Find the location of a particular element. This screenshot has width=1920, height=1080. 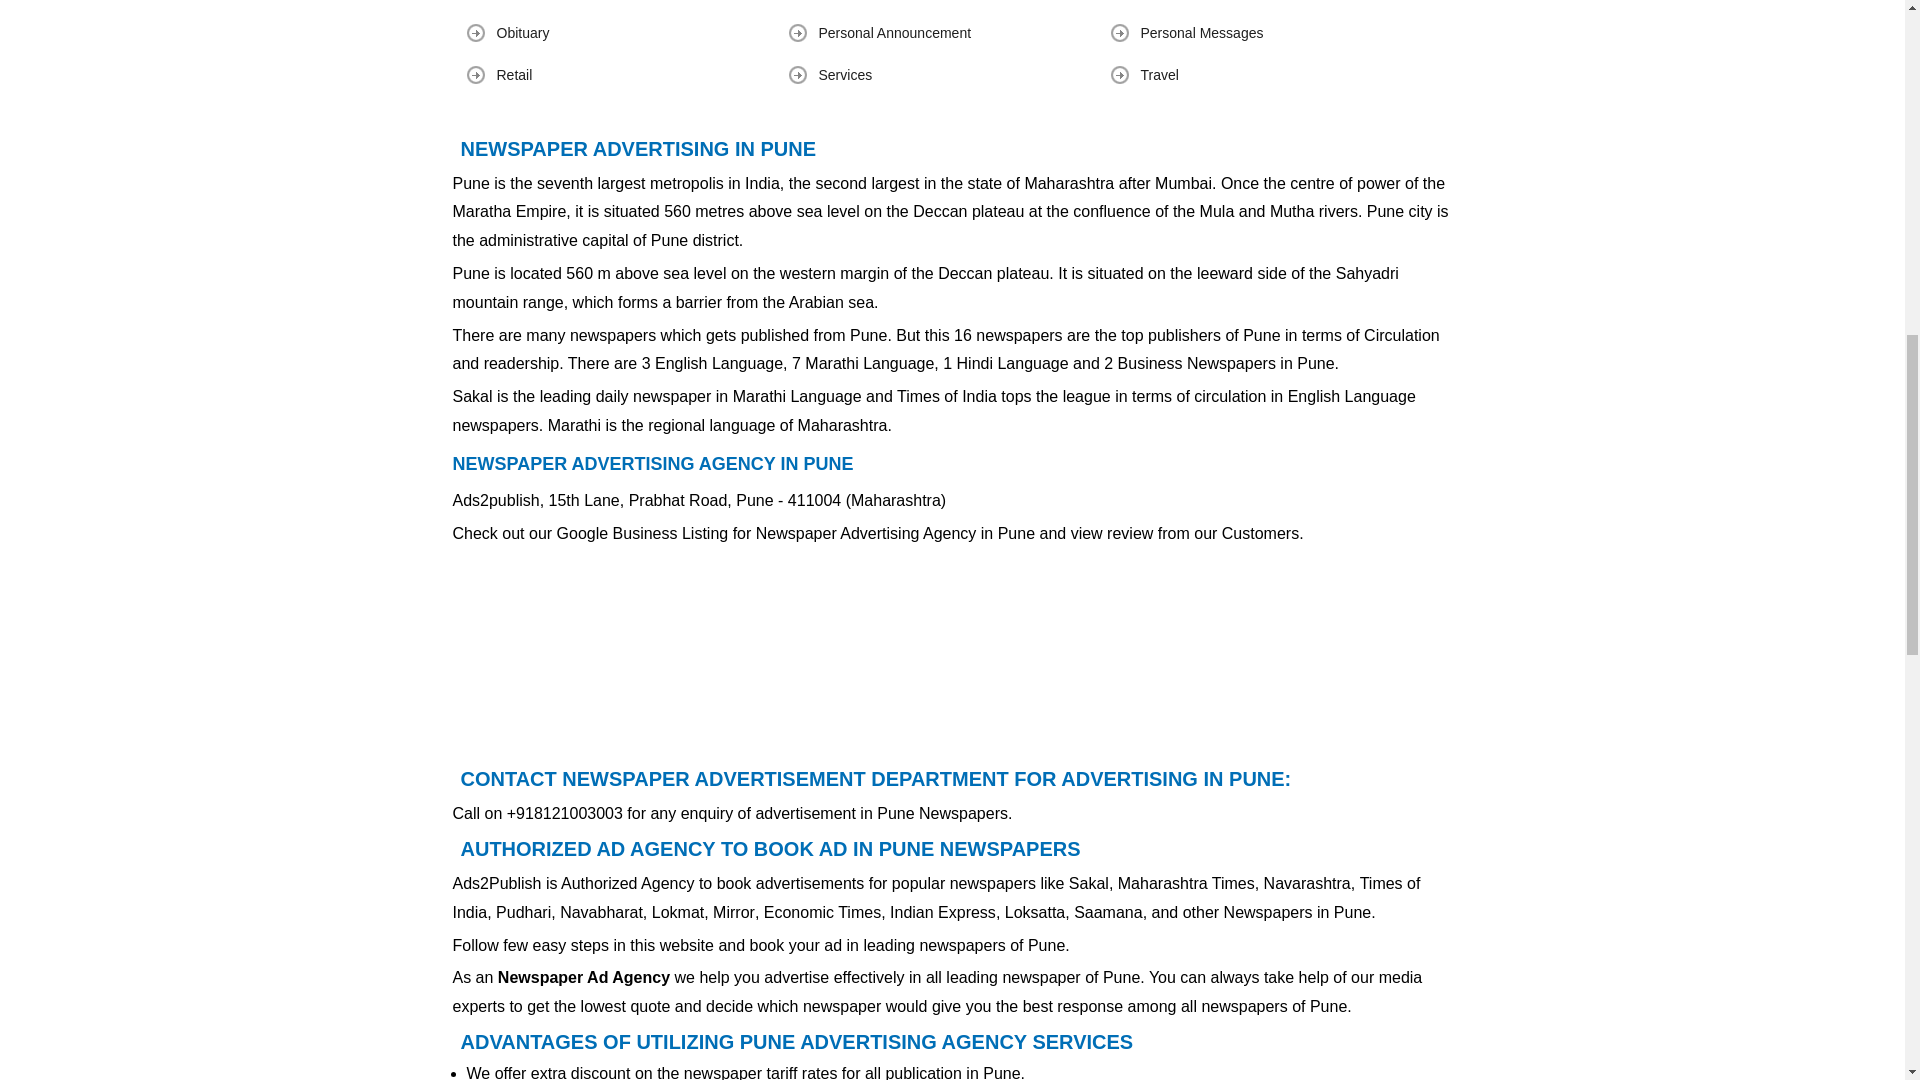

Newspaper Advertising Agency in Pune is located at coordinates (895, 533).